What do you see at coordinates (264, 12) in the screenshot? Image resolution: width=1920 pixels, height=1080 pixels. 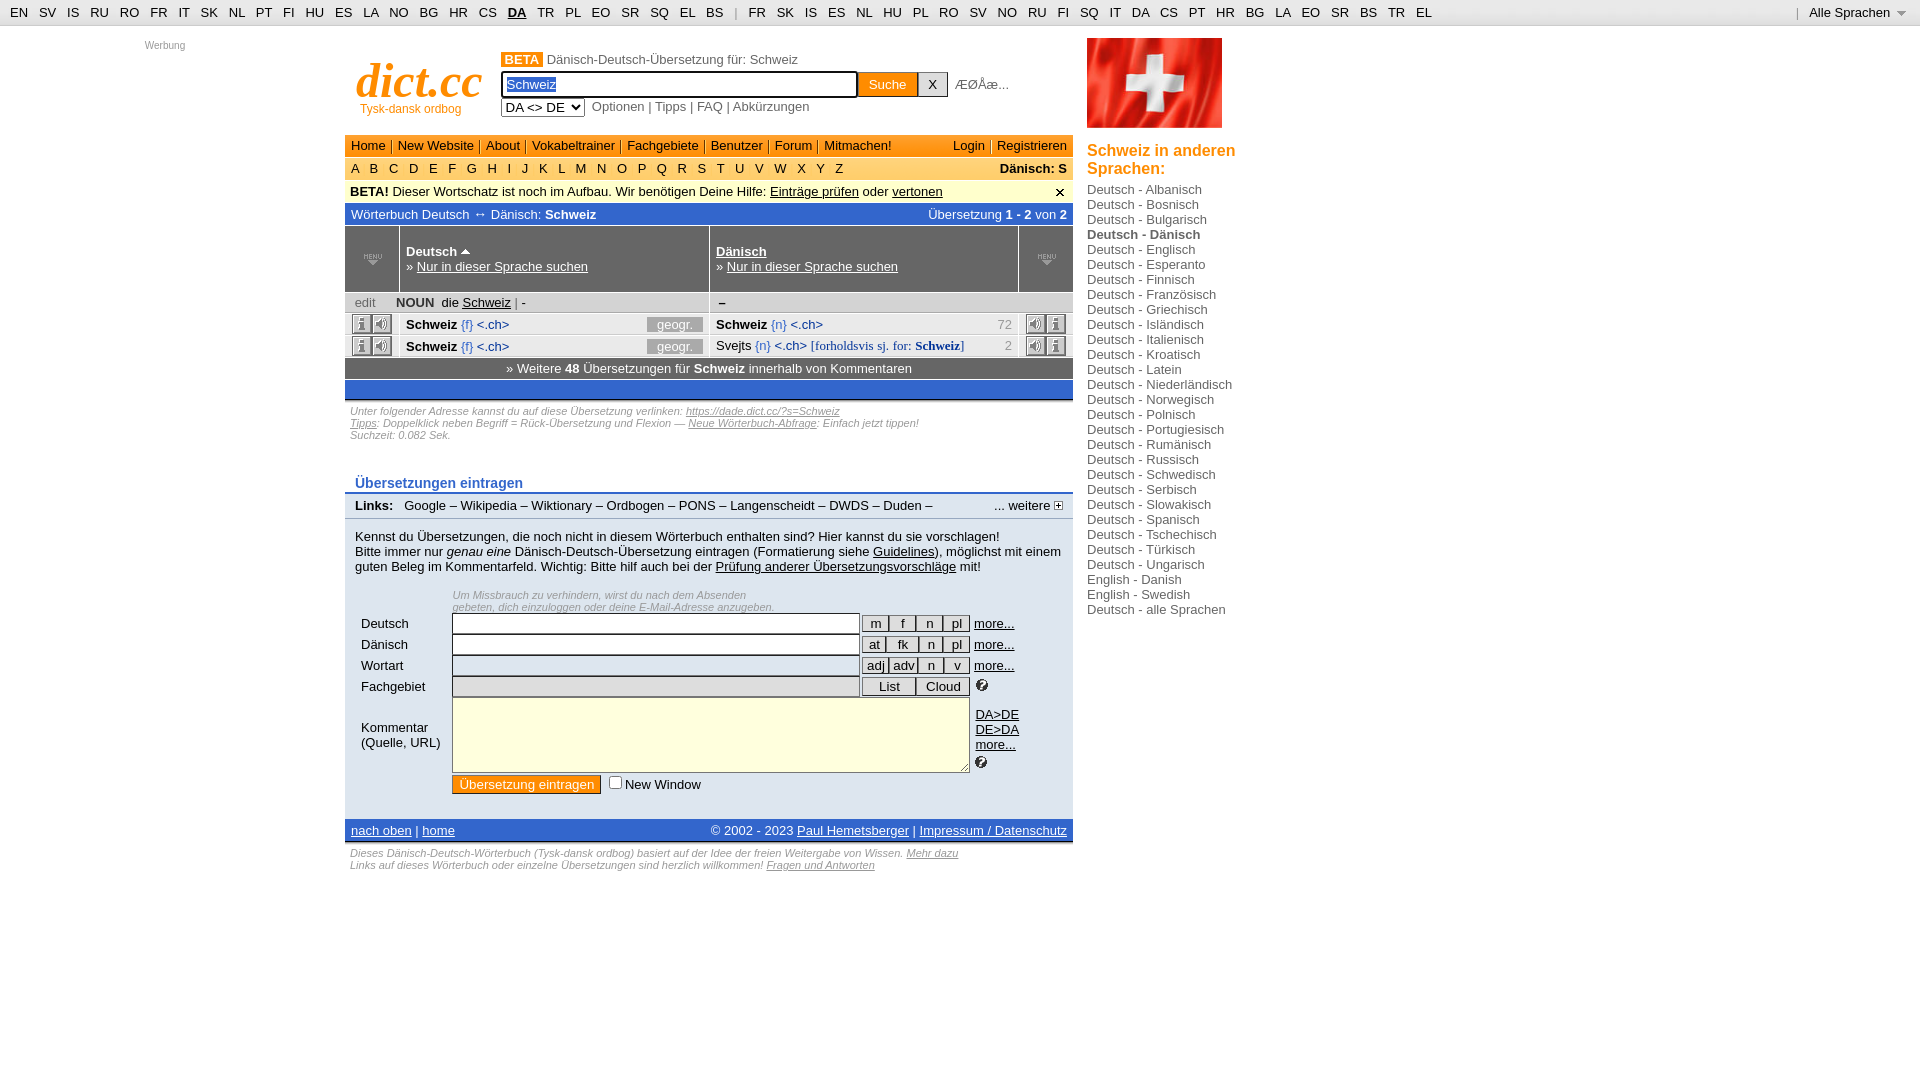 I see `PT` at bounding box center [264, 12].